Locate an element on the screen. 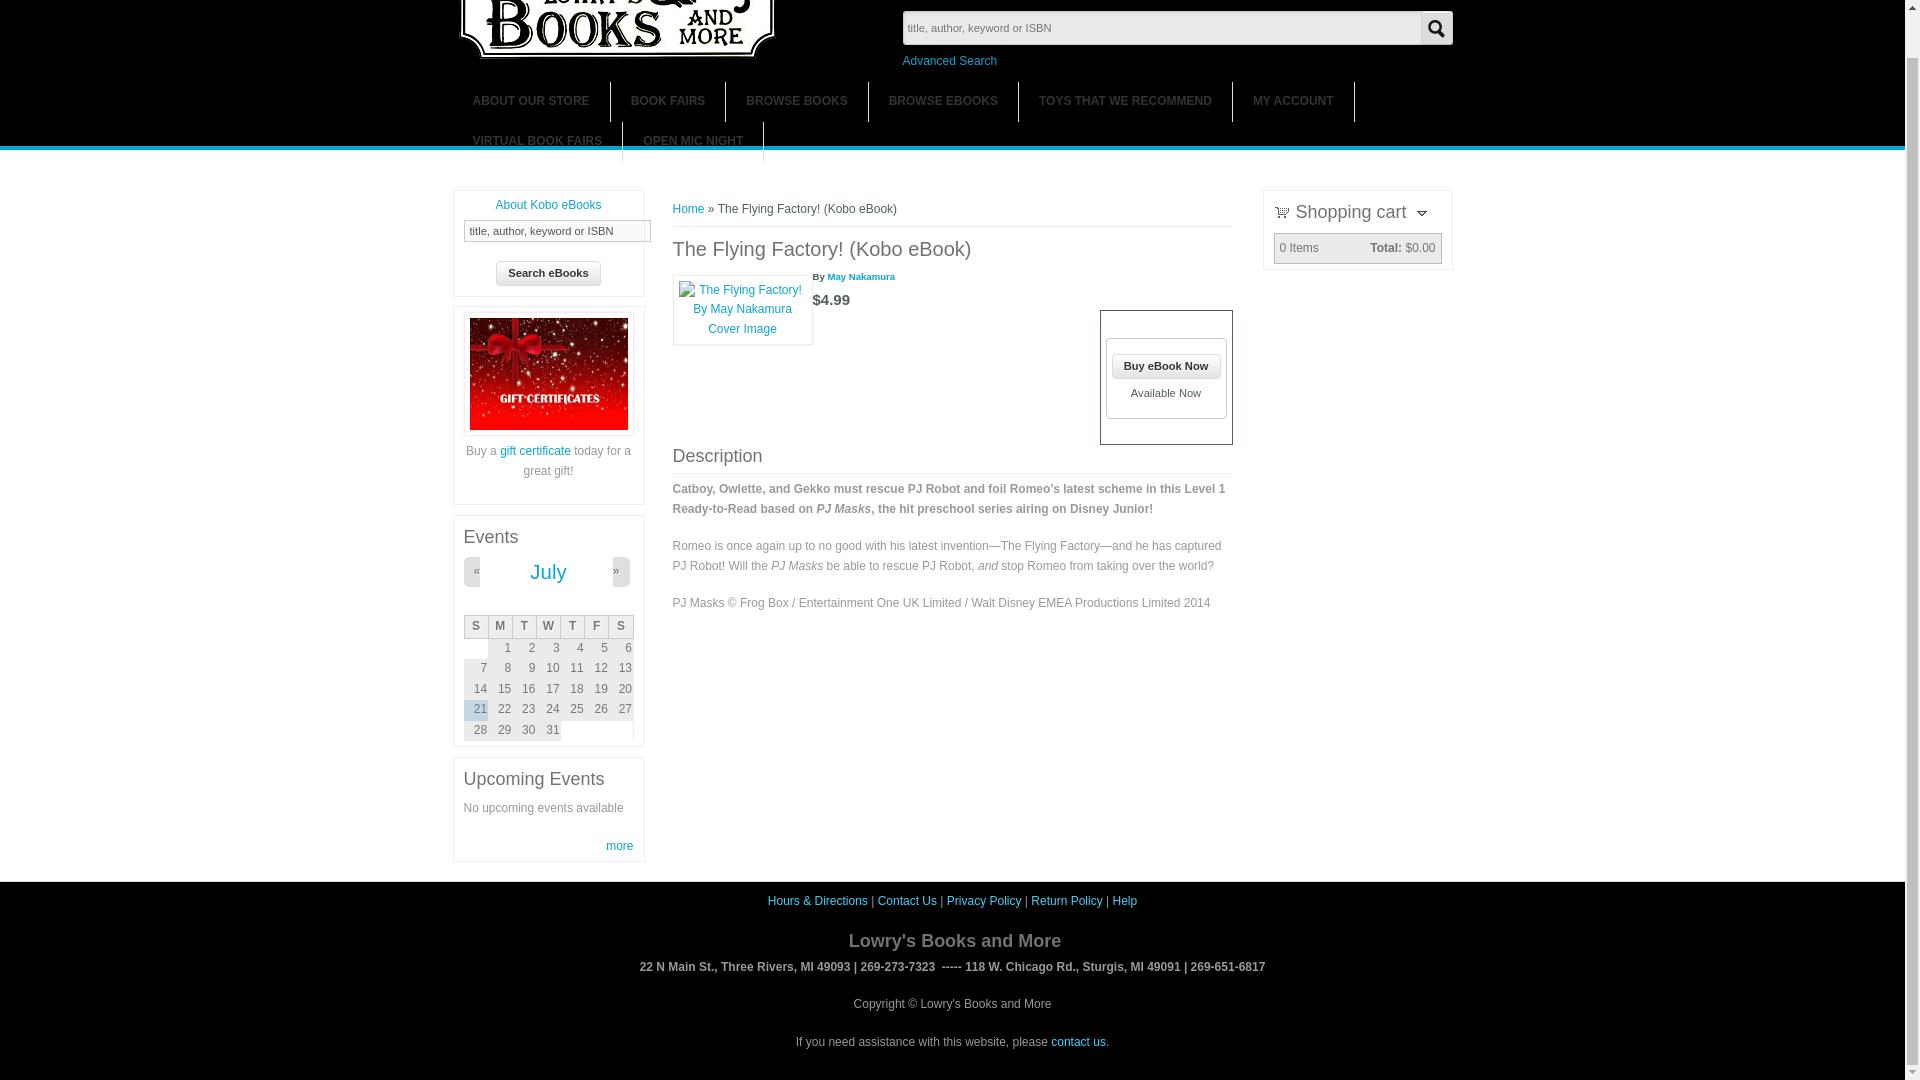 The image size is (1920, 1080). BOOK FAIRS is located at coordinates (668, 101).